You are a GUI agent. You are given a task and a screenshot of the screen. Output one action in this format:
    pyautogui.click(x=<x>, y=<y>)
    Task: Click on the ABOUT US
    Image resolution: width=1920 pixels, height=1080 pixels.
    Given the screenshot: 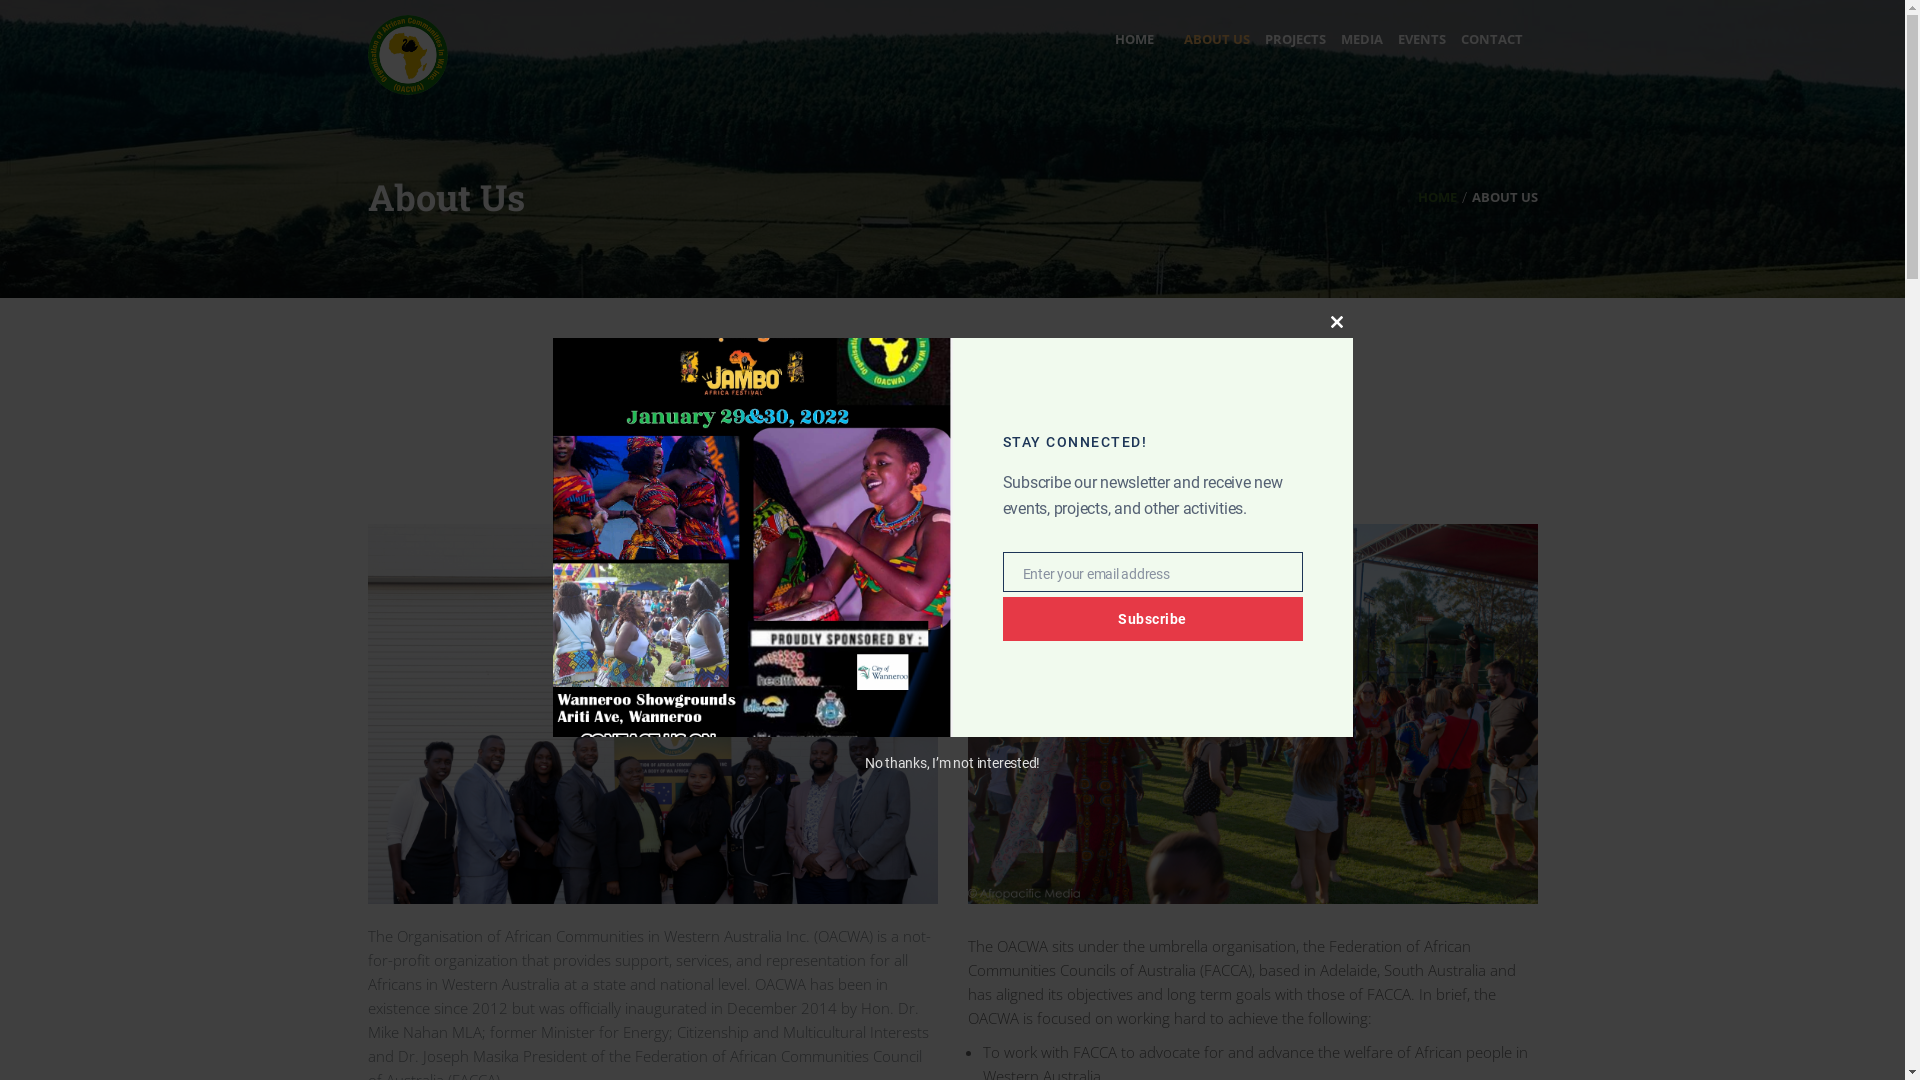 What is the action you would take?
    pyautogui.click(x=1208, y=40)
    